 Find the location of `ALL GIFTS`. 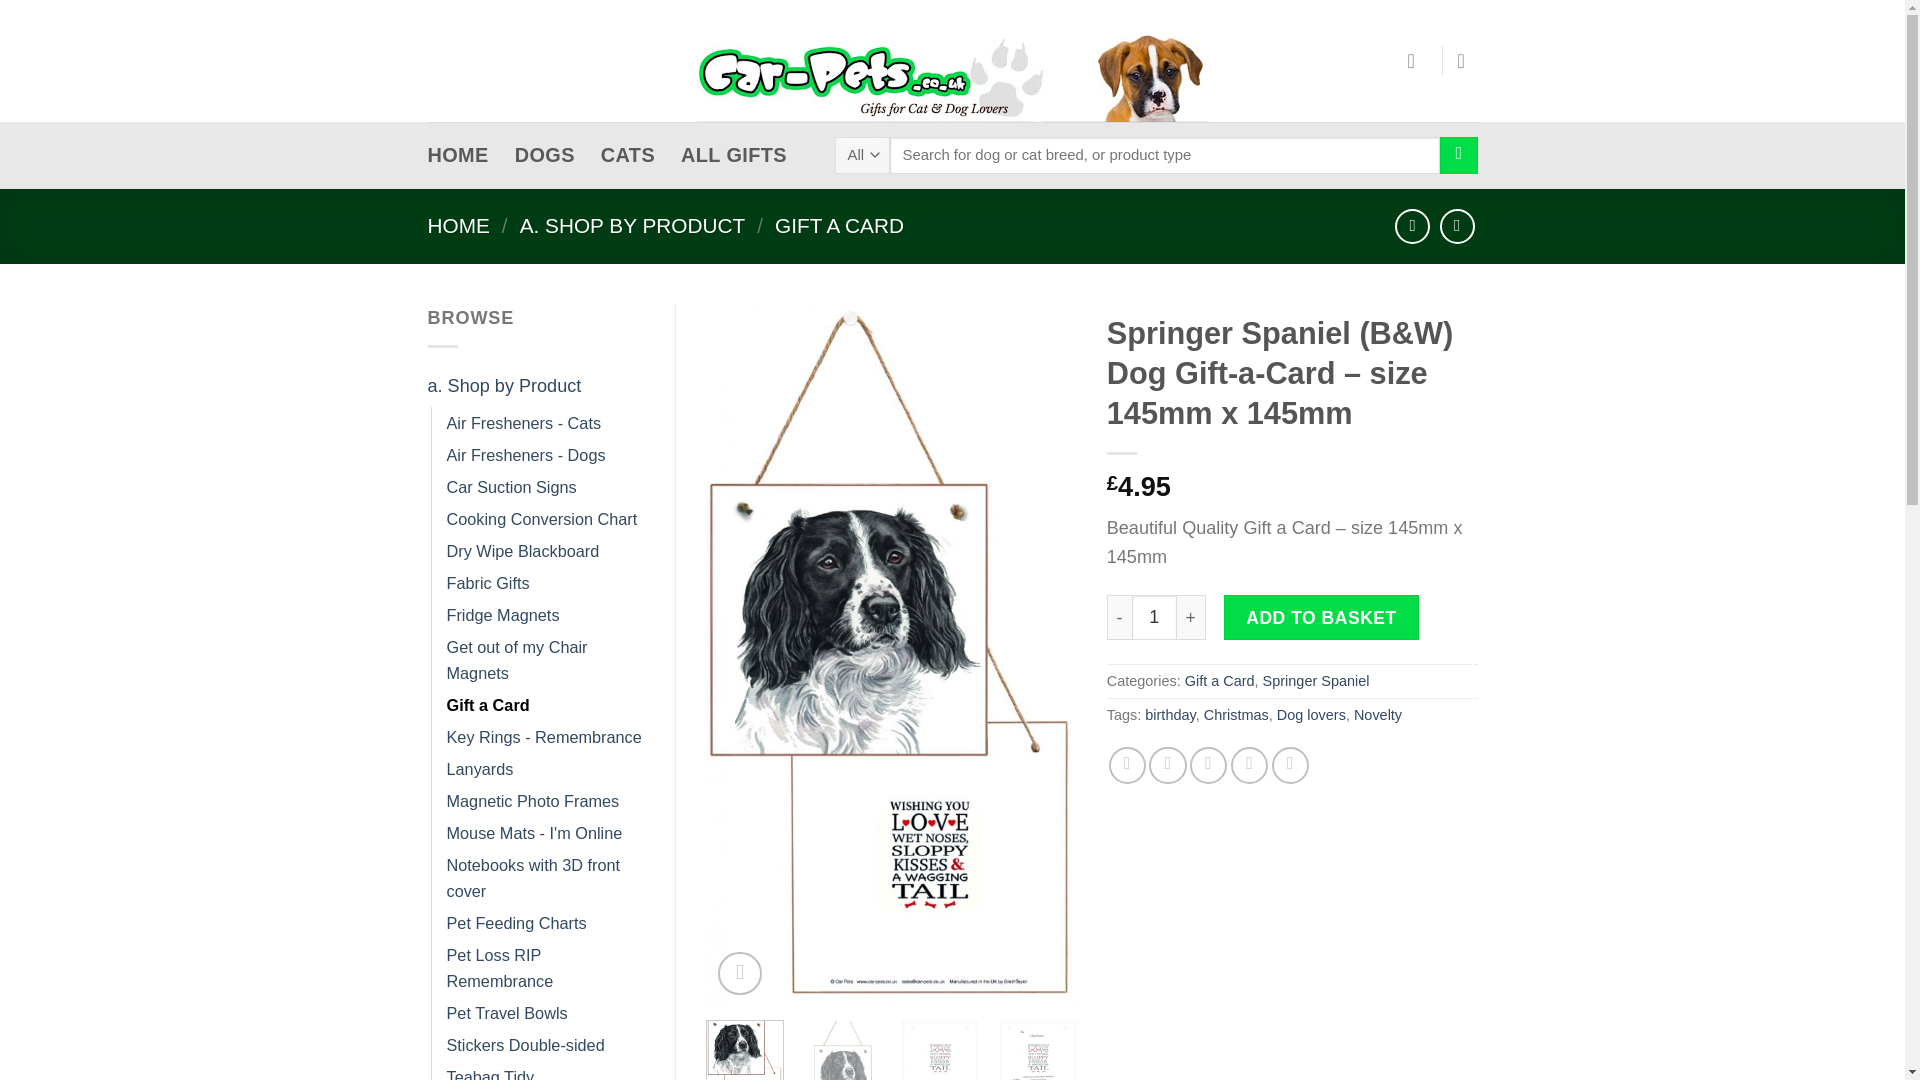

ALL GIFTS is located at coordinates (734, 156).